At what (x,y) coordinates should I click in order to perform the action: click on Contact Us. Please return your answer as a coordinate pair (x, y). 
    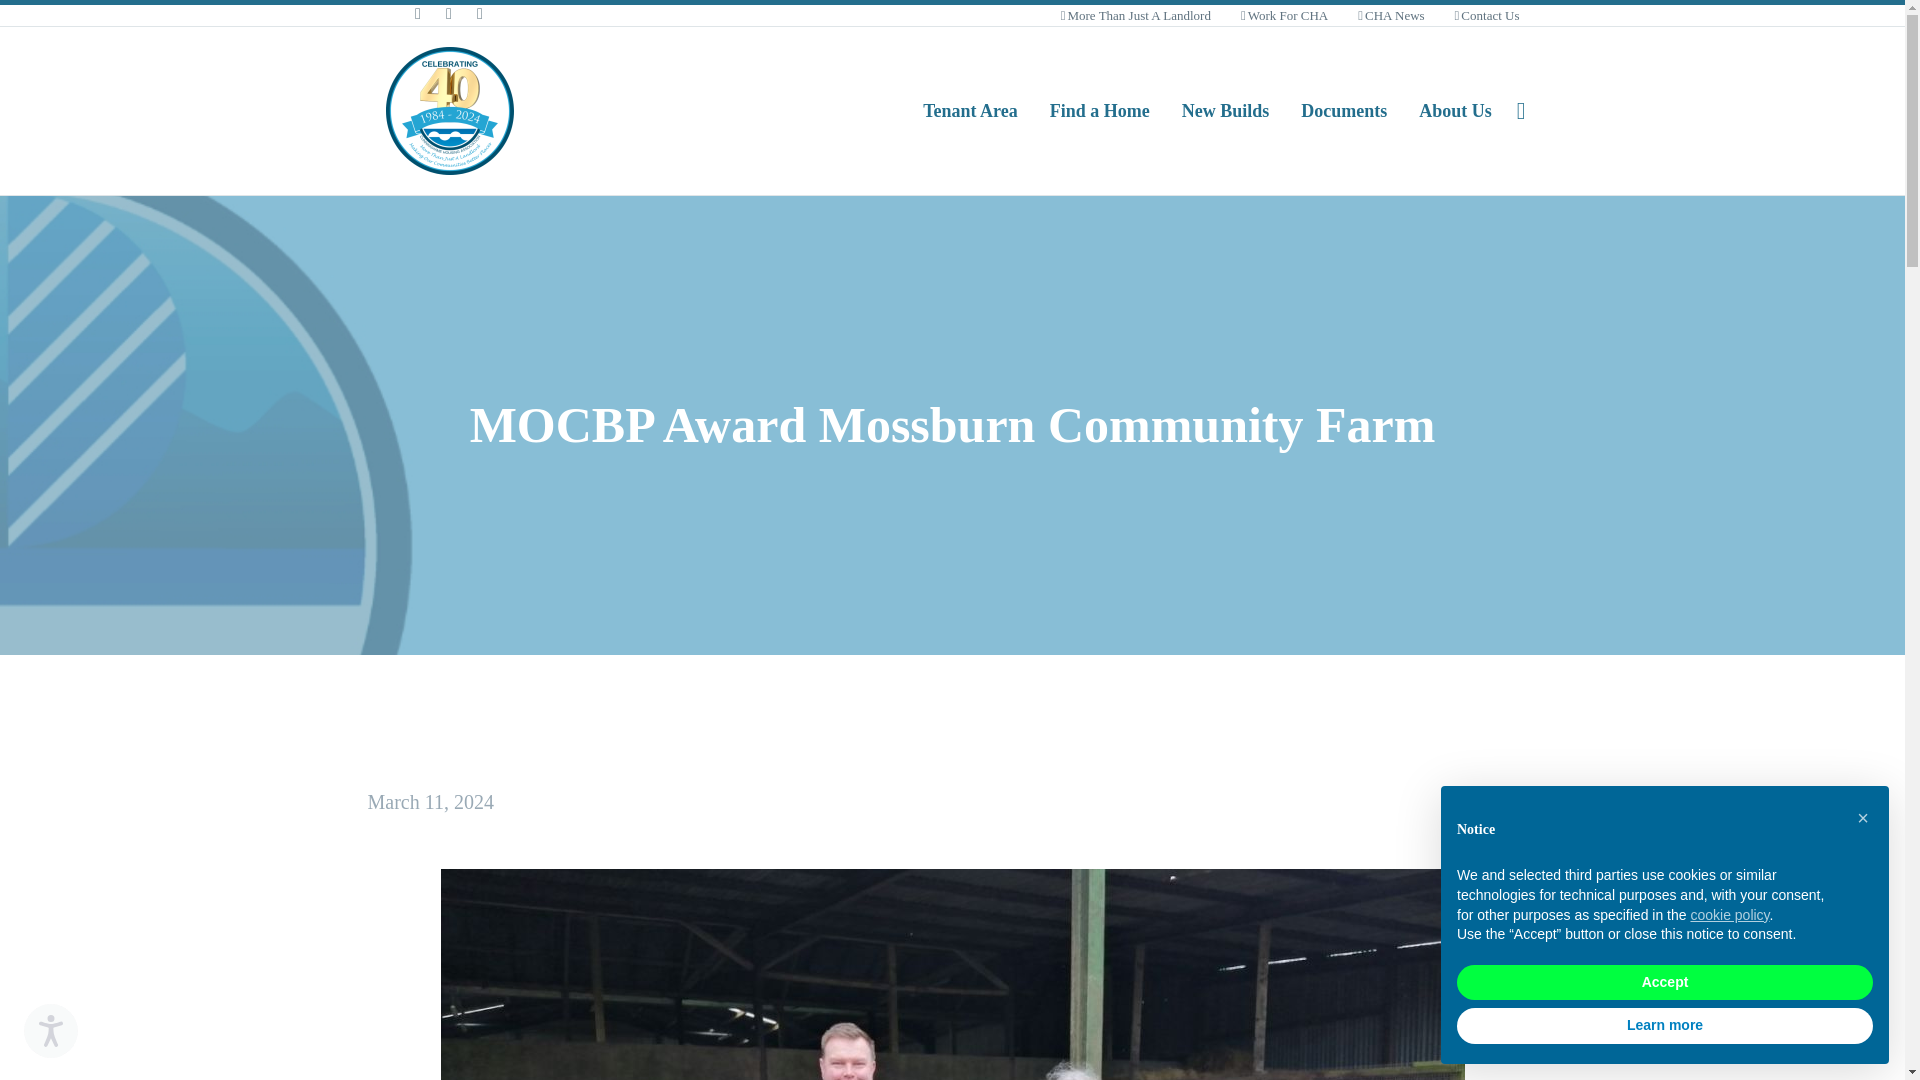
    Looking at the image, I should click on (1488, 15).